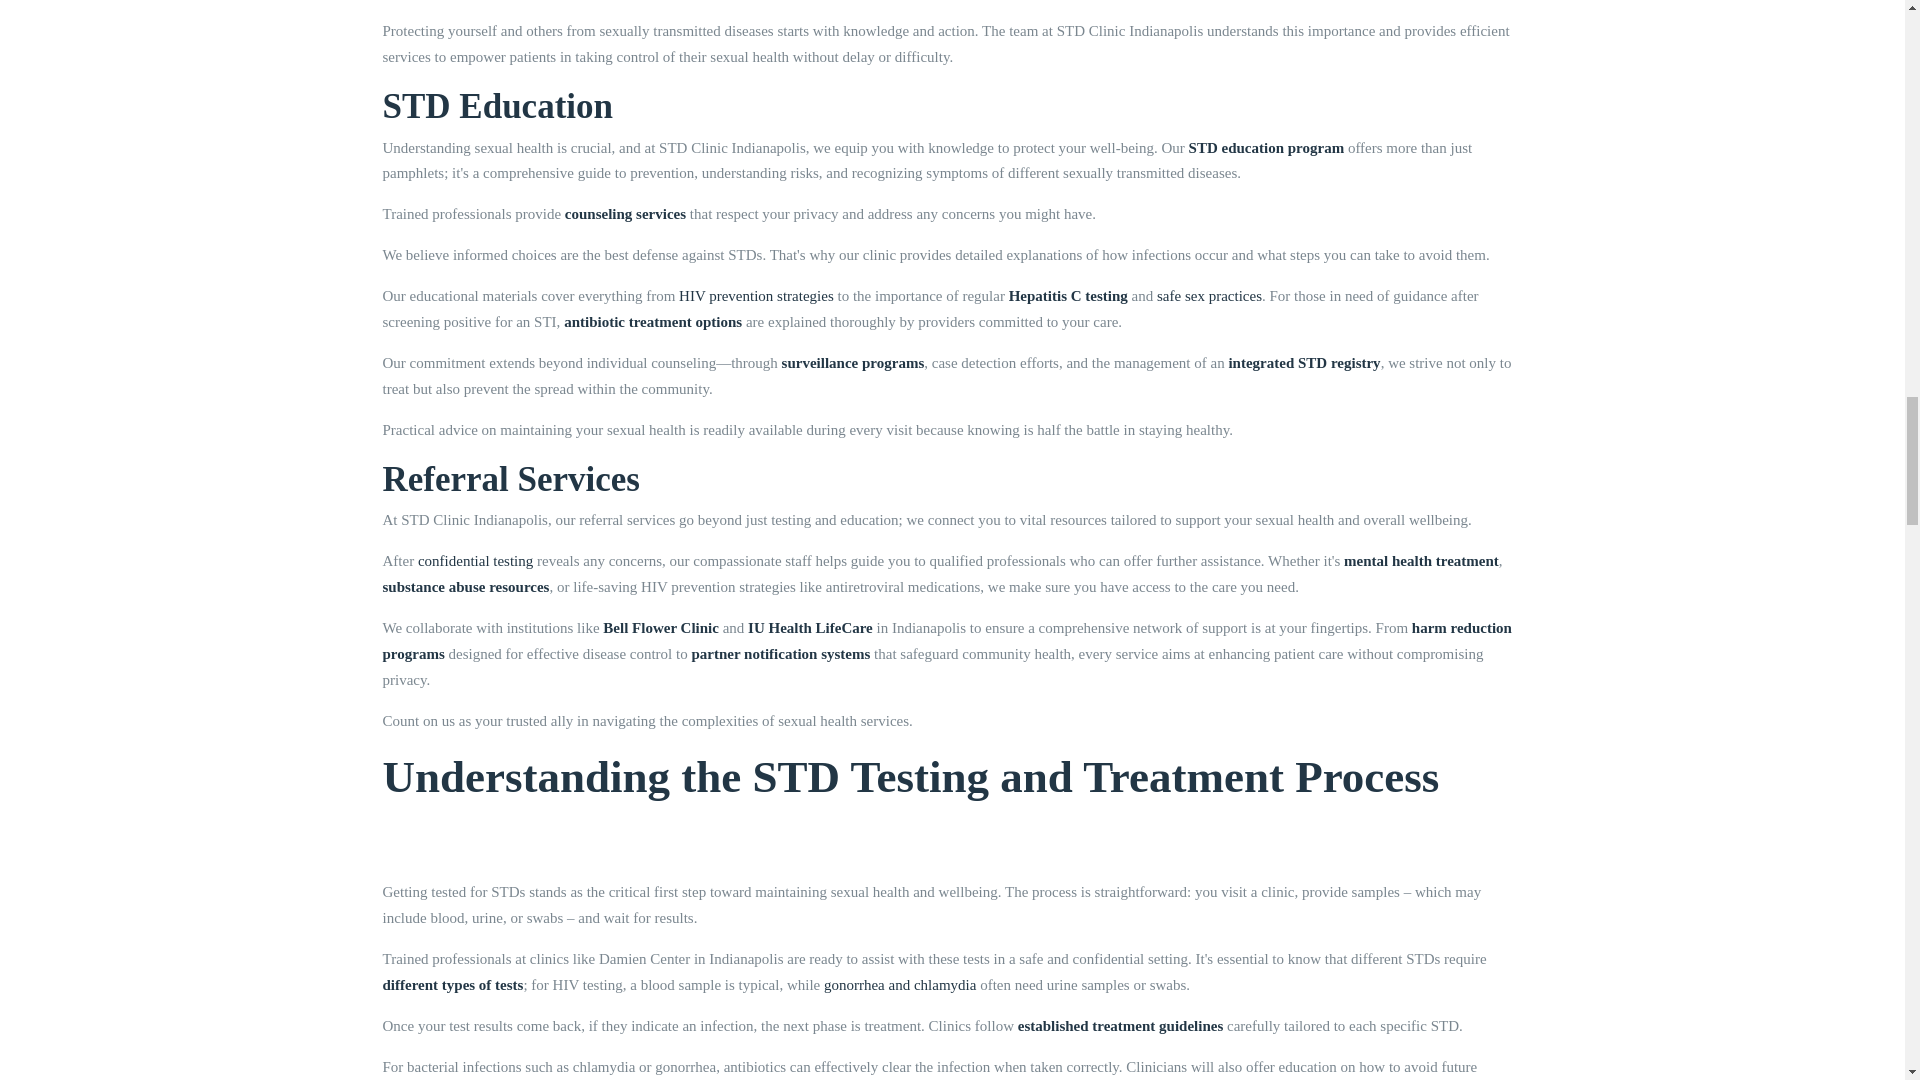 This screenshot has width=1920, height=1080. Describe the element at coordinates (756, 296) in the screenshot. I see `HIV prevention strategies` at that location.